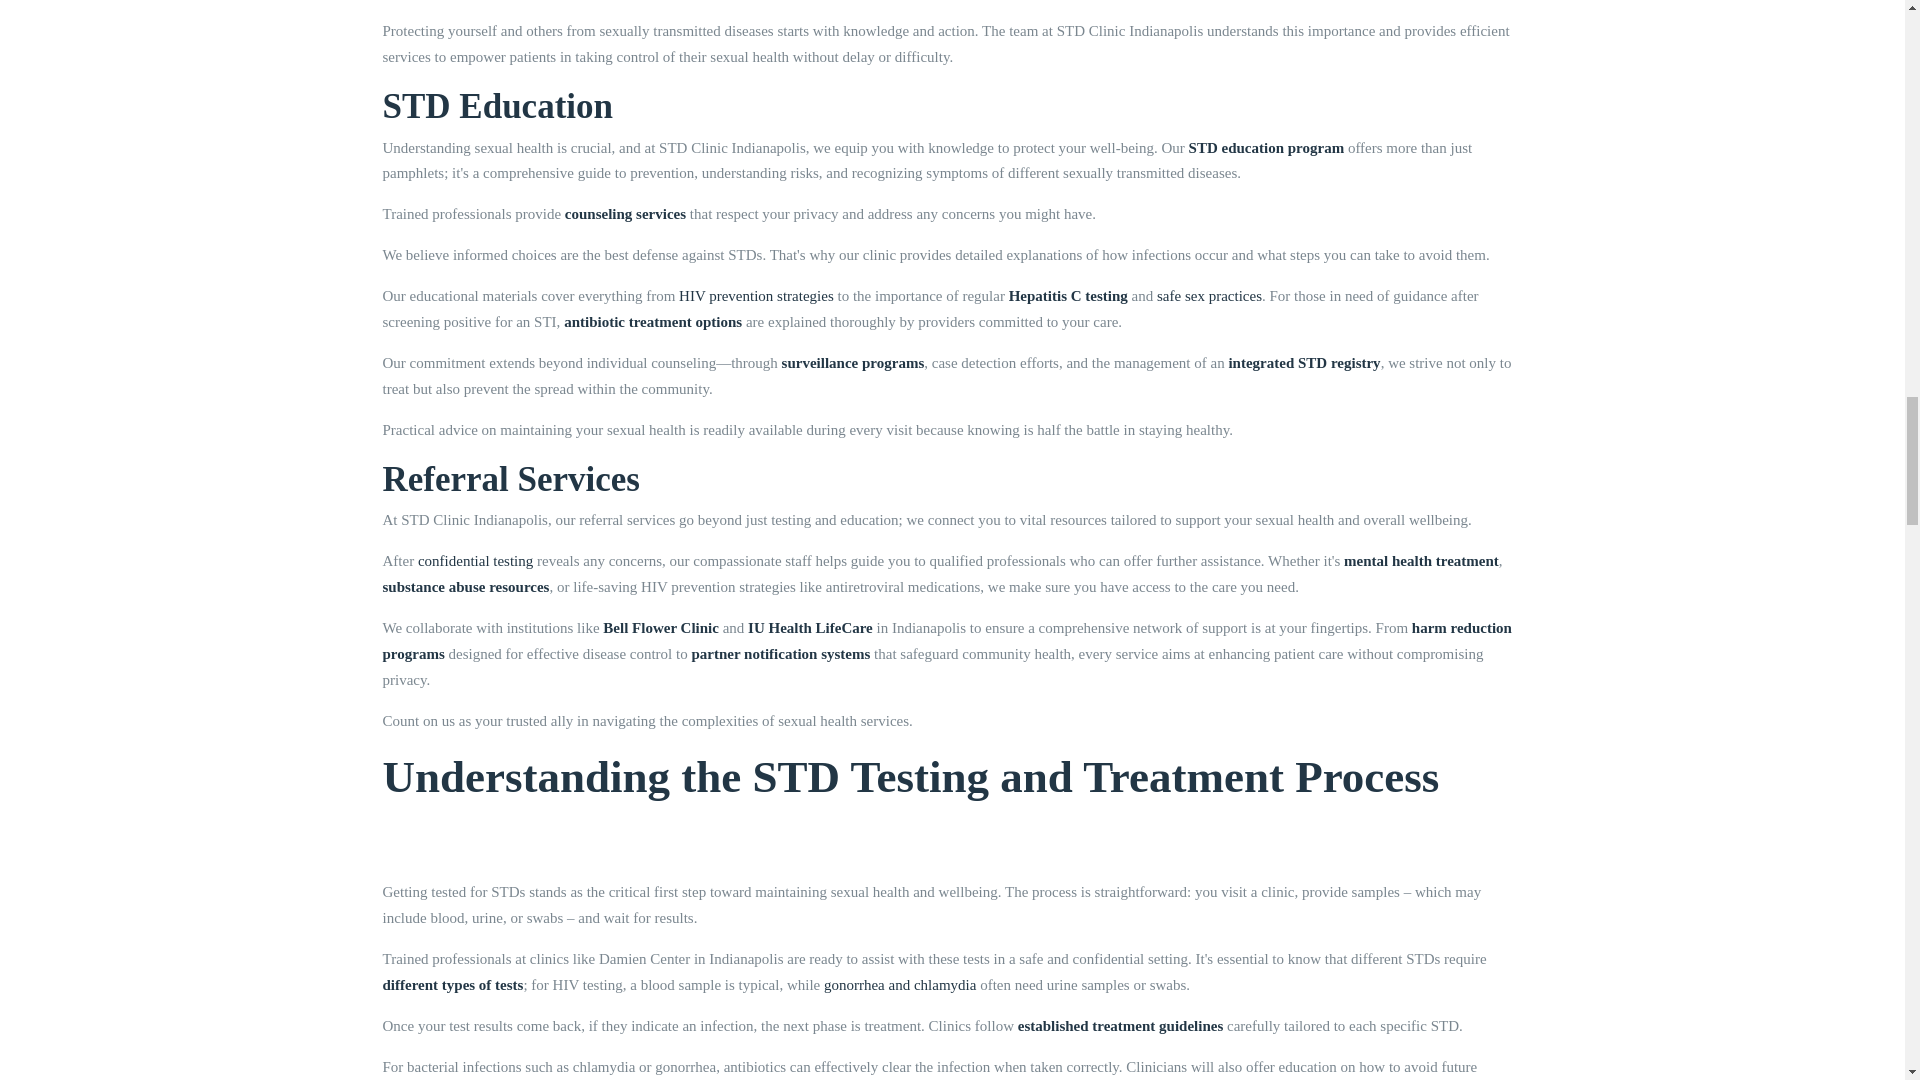 This screenshot has width=1920, height=1080. Describe the element at coordinates (756, 296) in the screenshot. I see `HIV prevention strategies` at that location.